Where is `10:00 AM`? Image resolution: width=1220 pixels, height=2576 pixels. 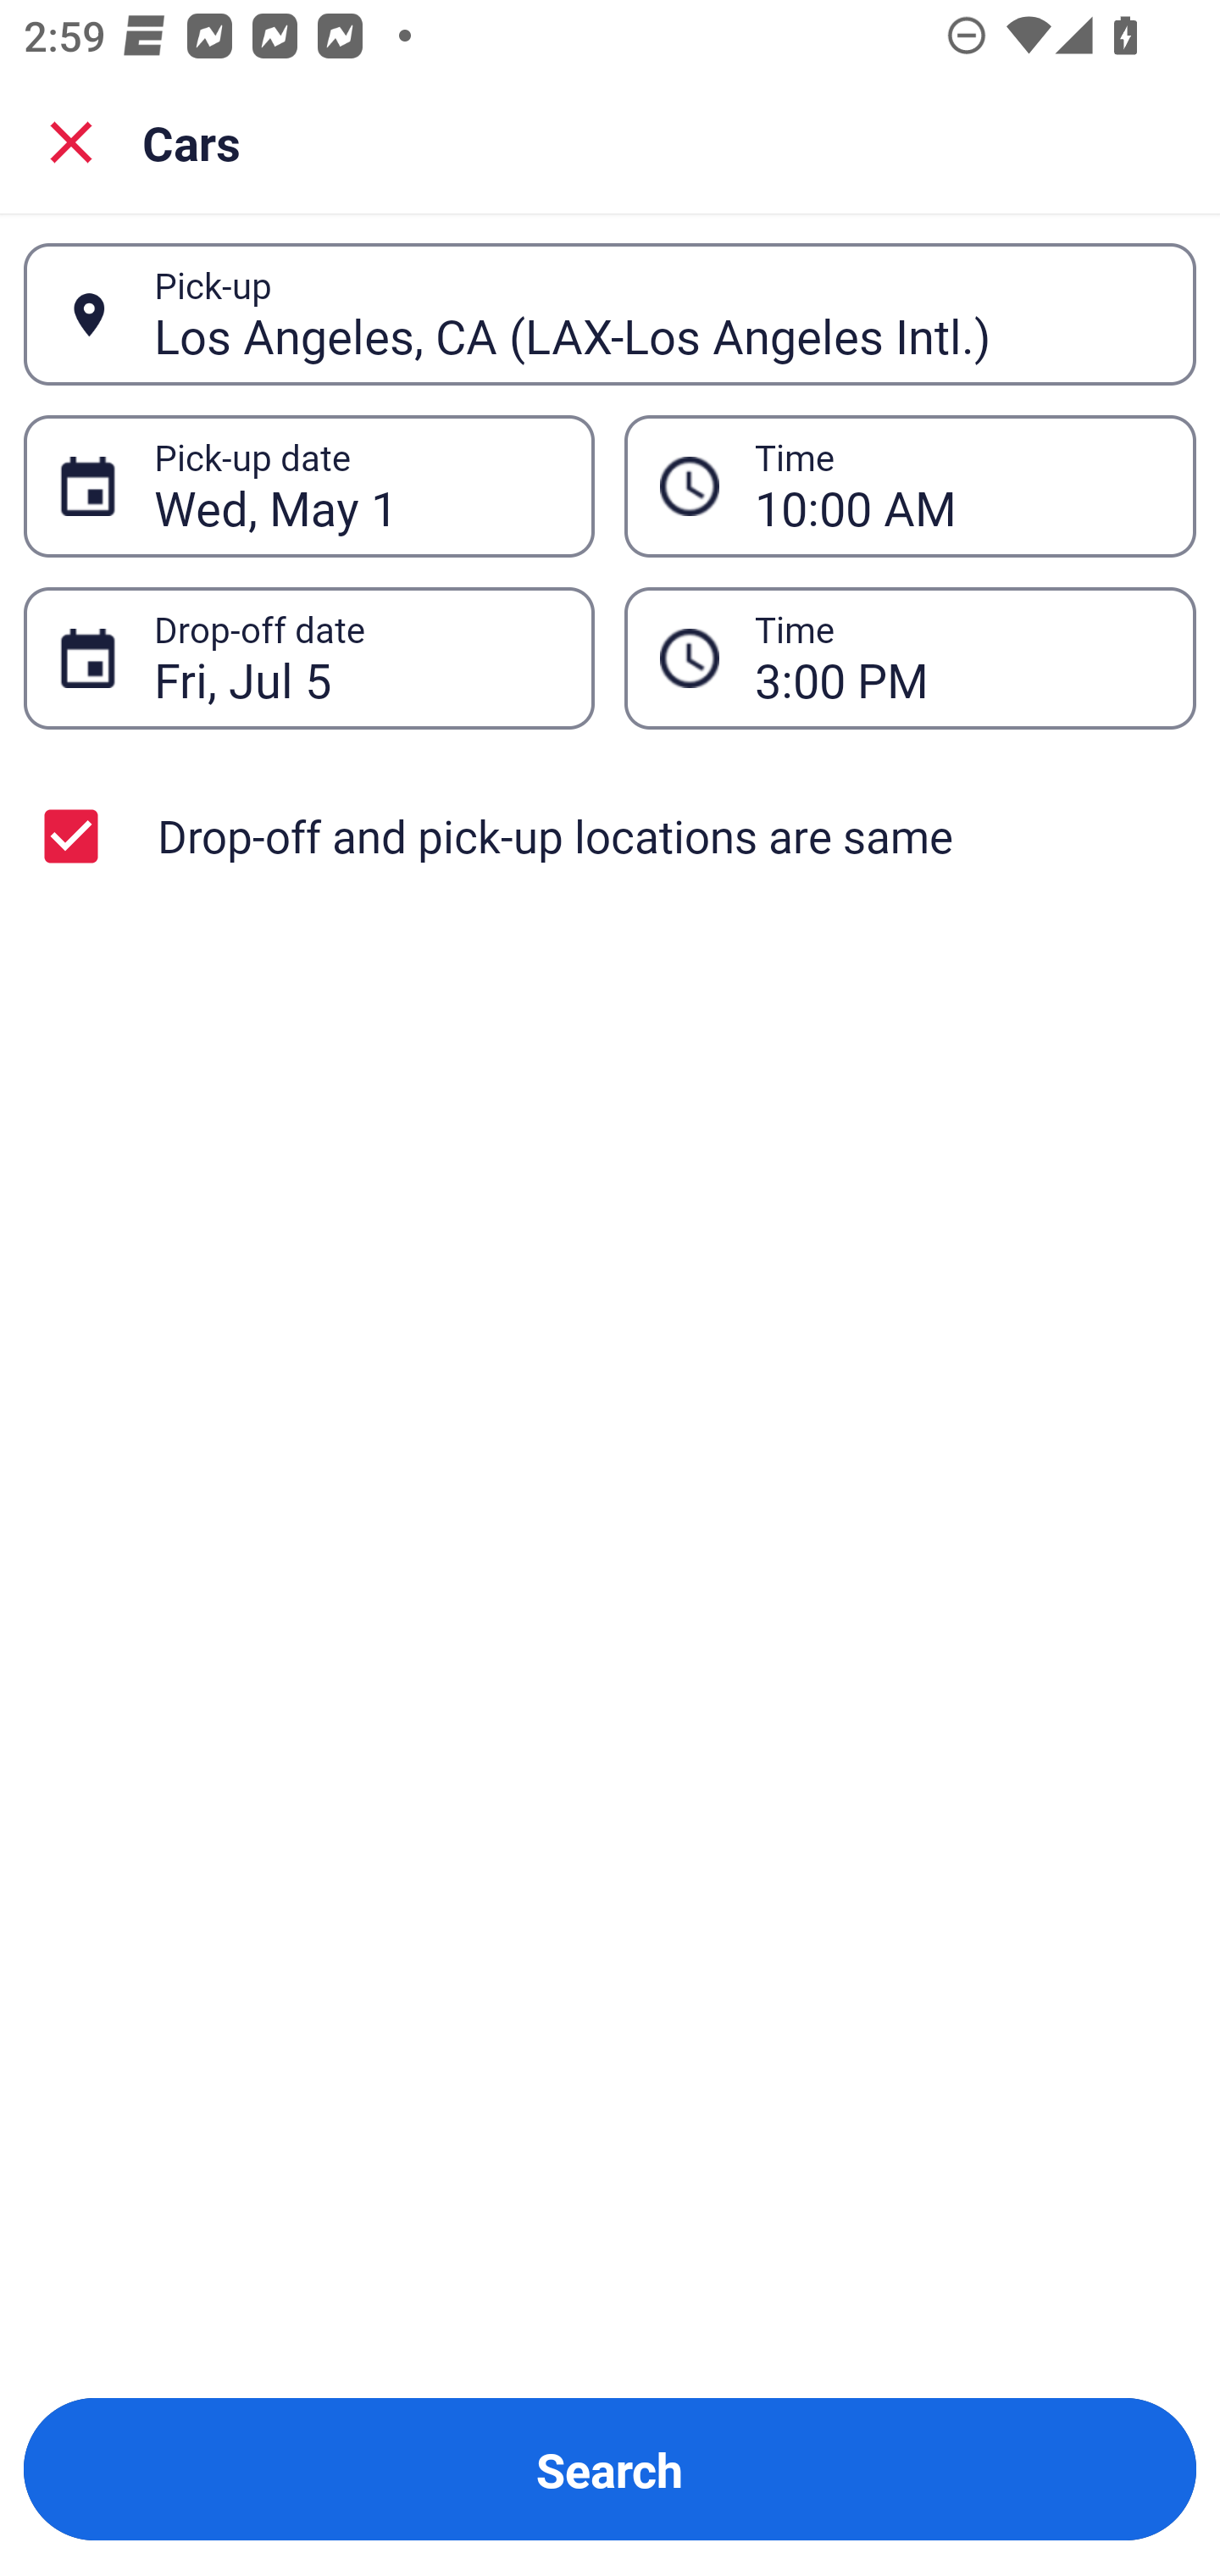
10:00 AM is located at coordinates (957, 486).